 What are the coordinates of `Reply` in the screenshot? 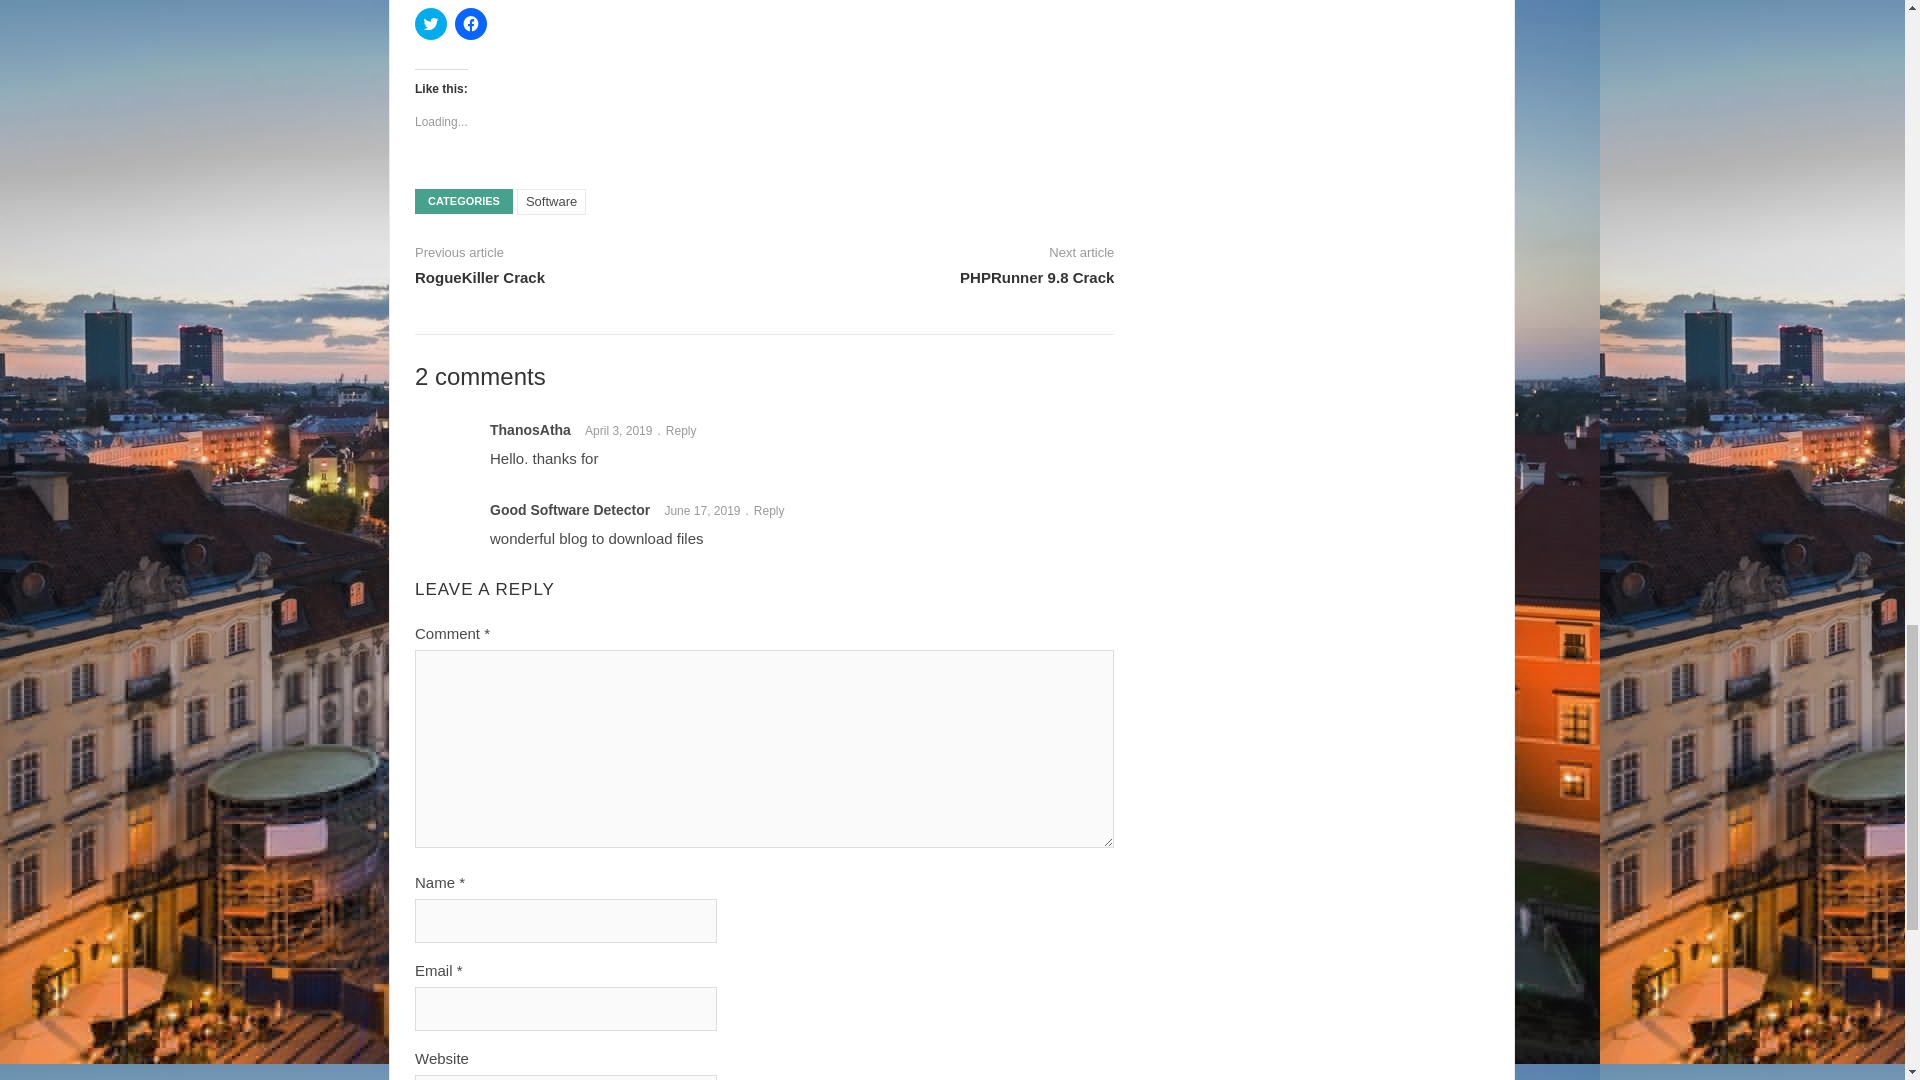 It's located at (686, 431).